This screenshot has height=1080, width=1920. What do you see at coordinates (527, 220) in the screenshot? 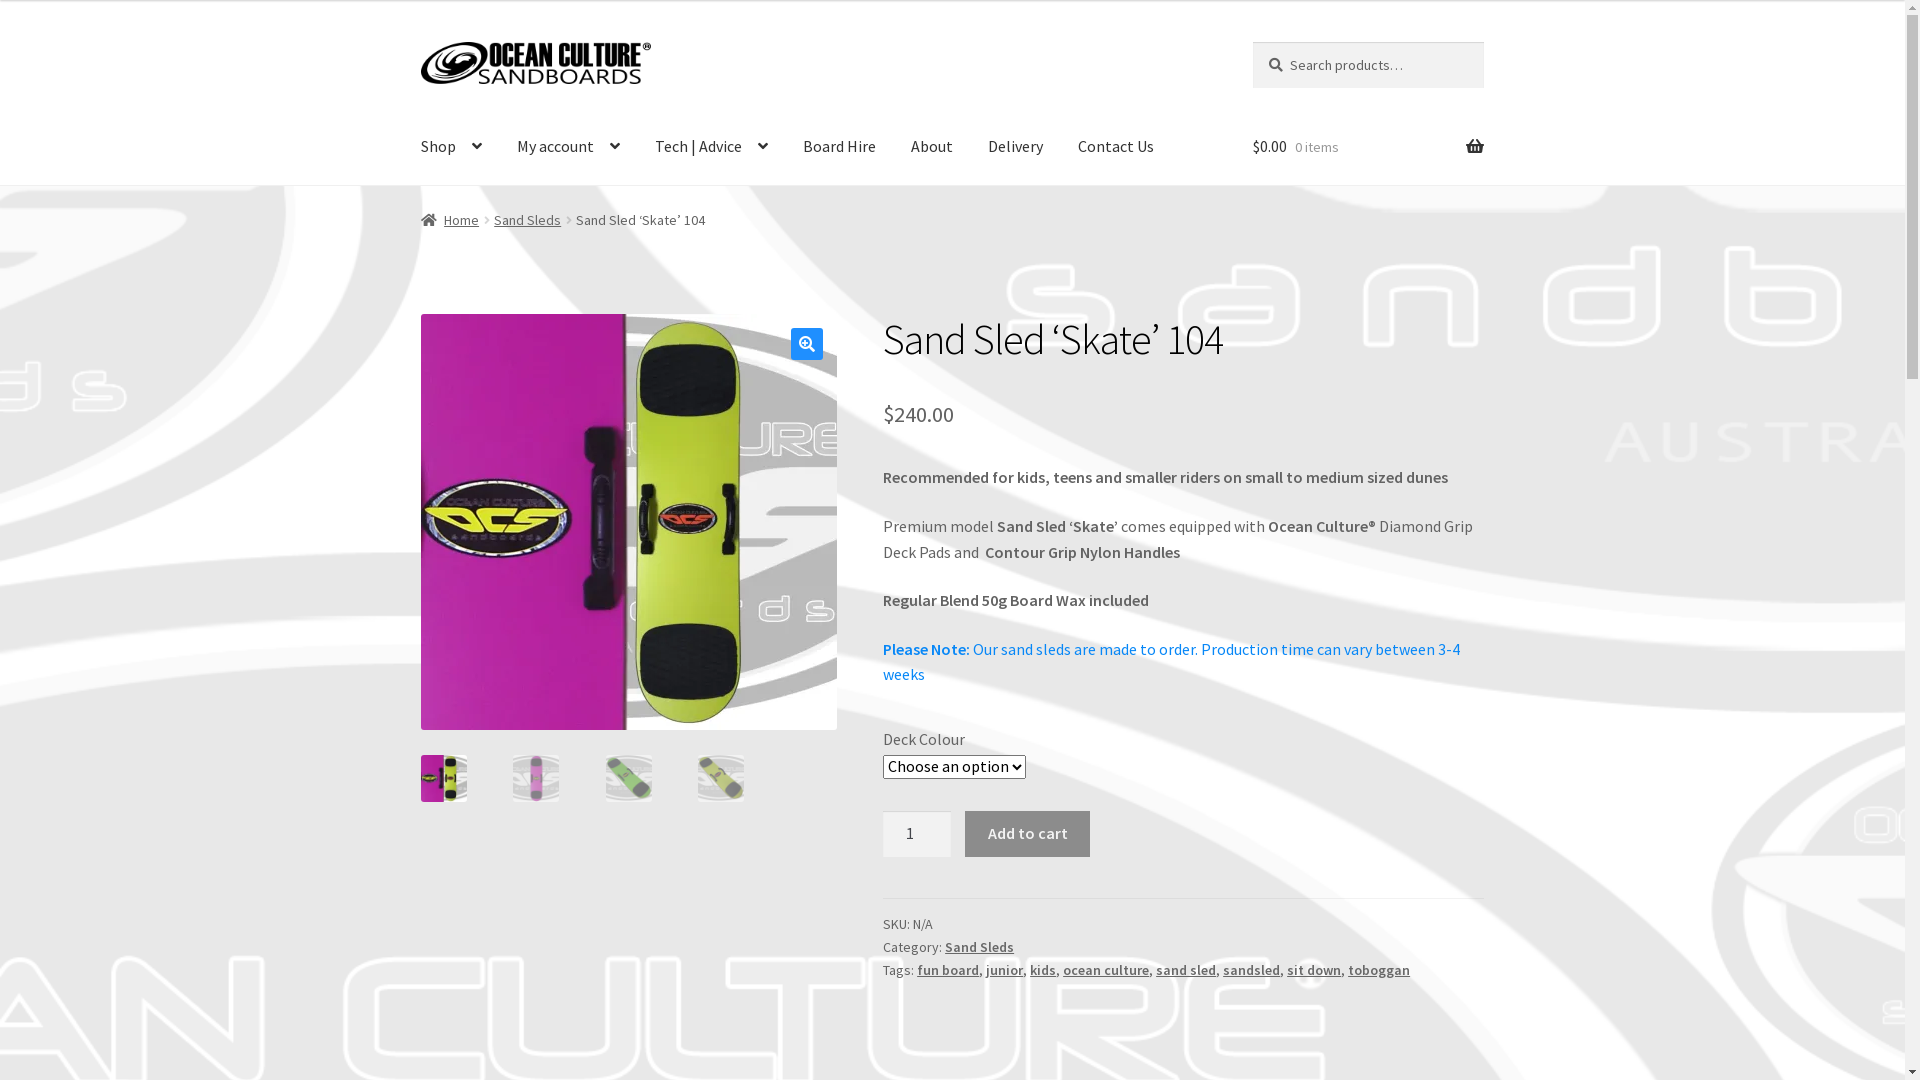
I see `Sand Sleds` at bounding box center [527, 220].